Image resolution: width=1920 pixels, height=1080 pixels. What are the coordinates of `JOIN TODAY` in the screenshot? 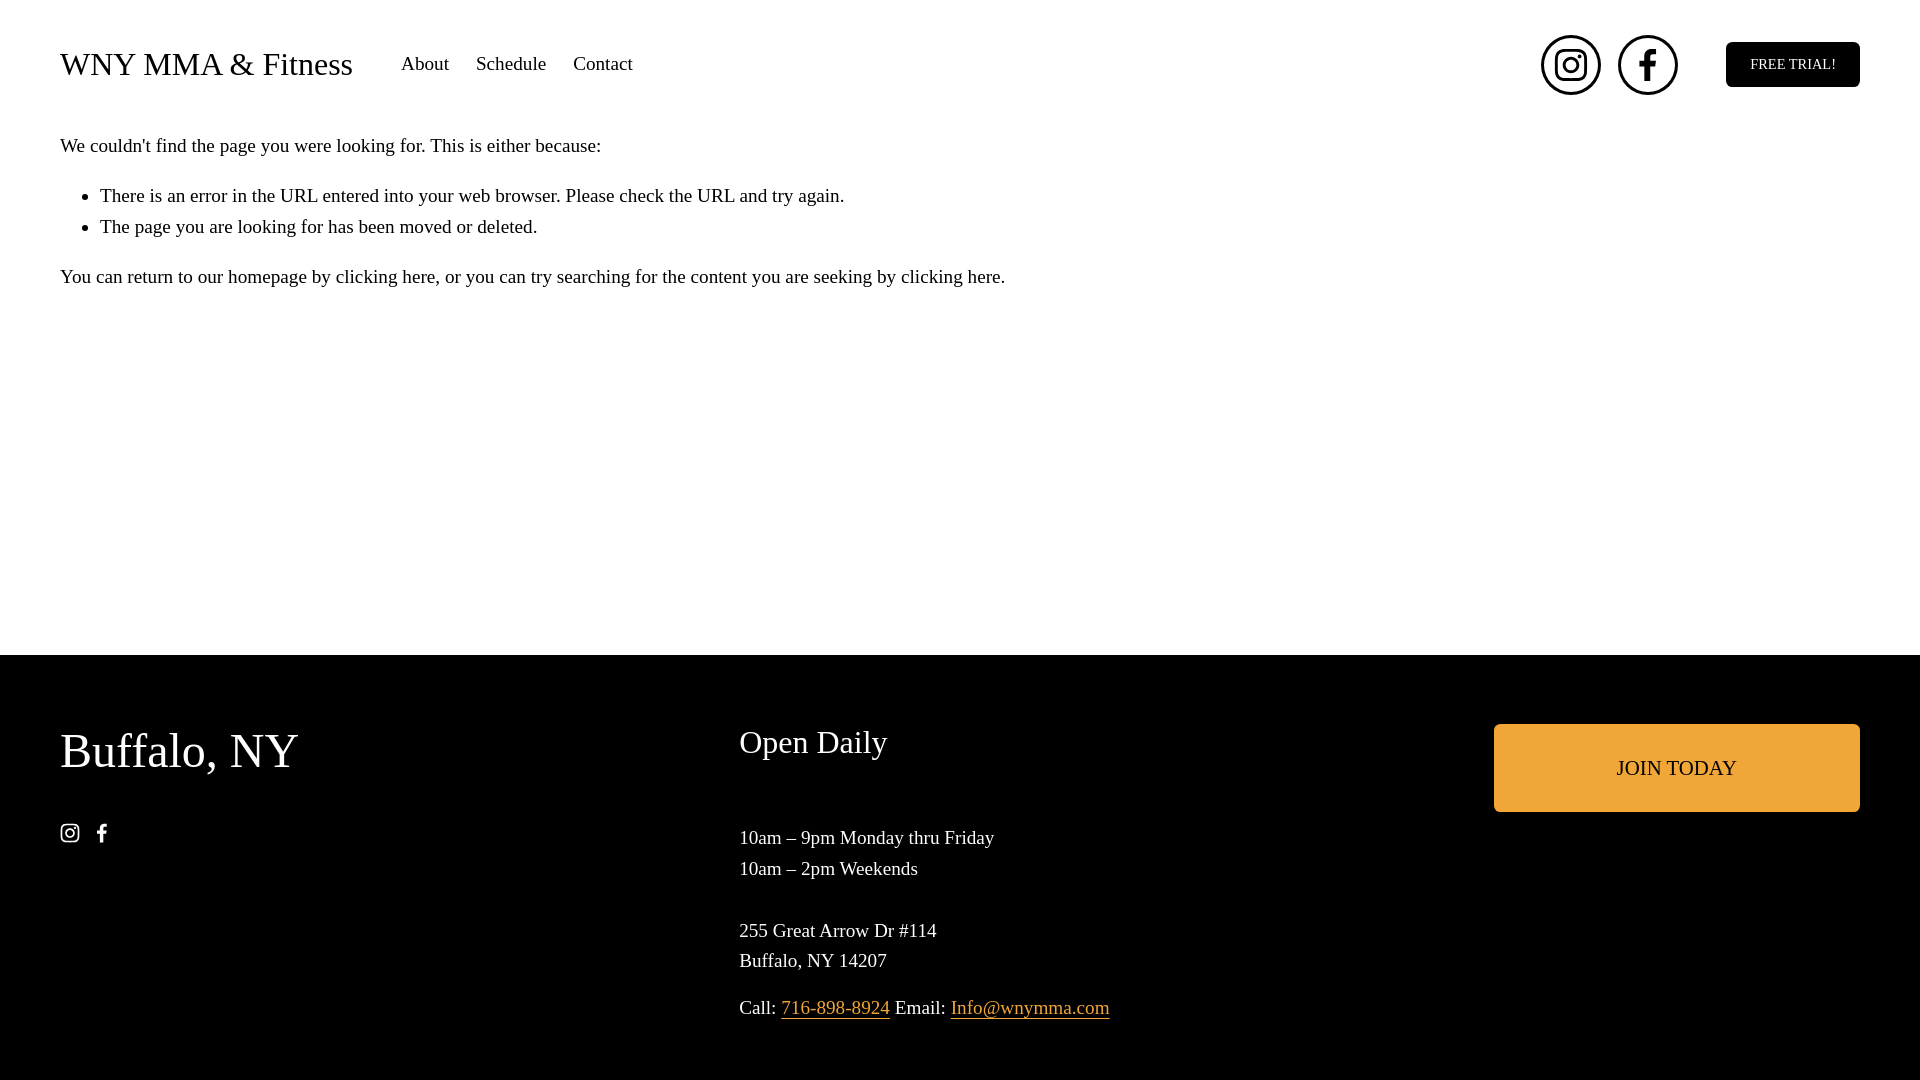 It's located at (1676, 768).